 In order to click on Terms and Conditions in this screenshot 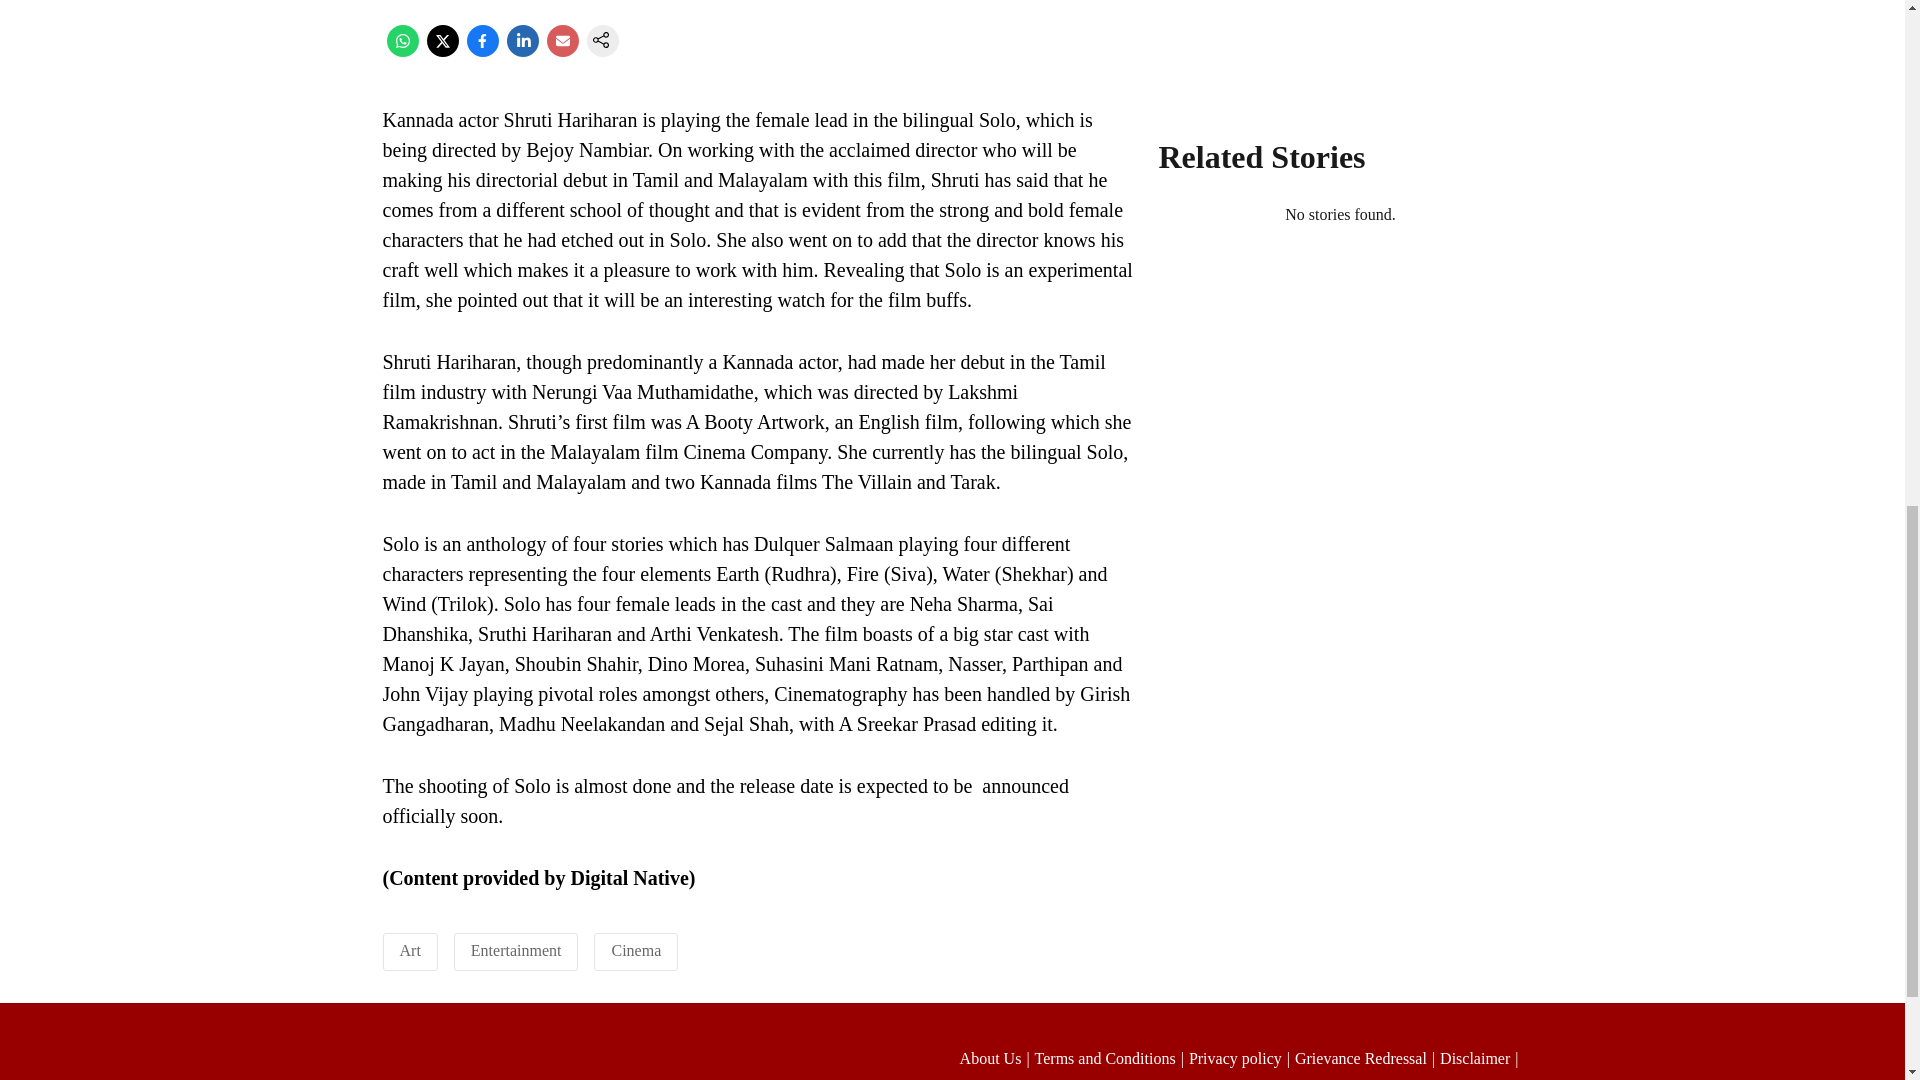, I will do `click(1111, 1058)`.